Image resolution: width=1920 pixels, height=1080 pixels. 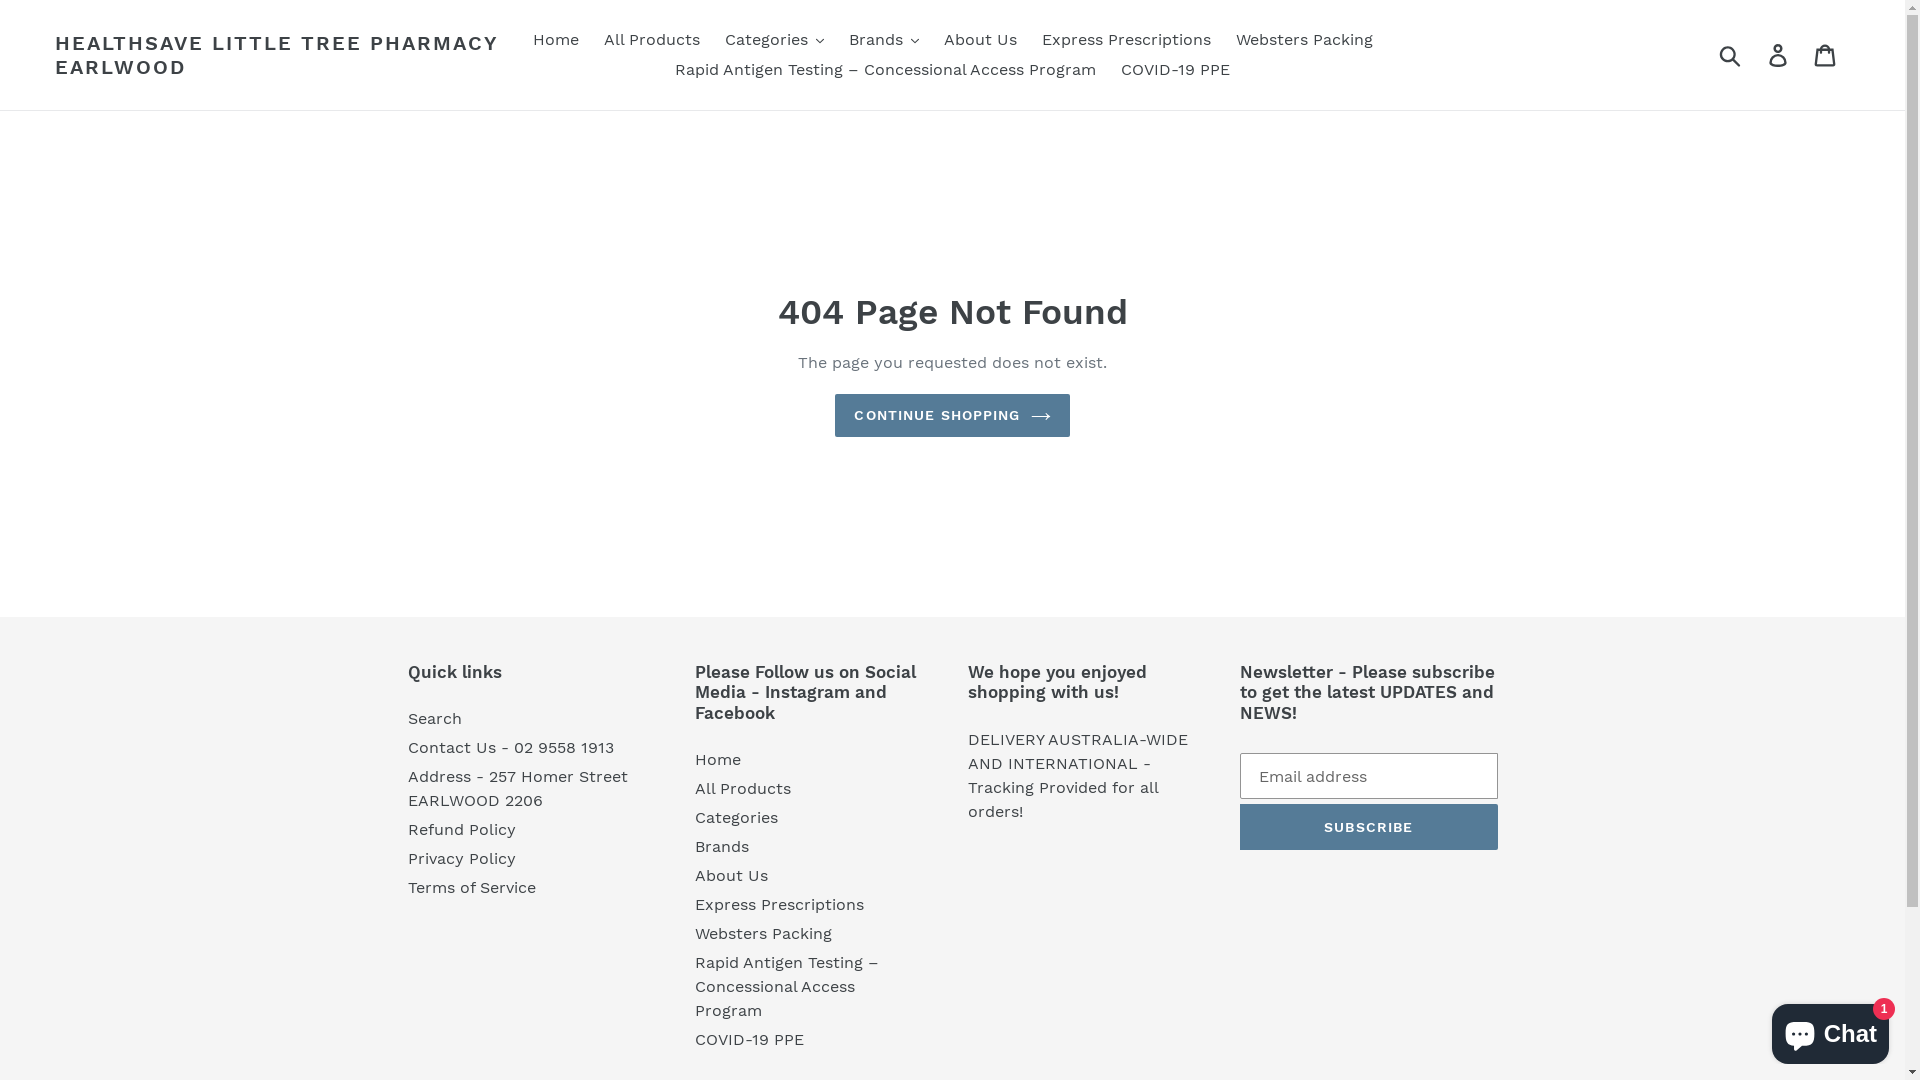 What do you see at coordinates (980, 40) in the screenshot?
I see `About Us` at bounding box center [980, 40].